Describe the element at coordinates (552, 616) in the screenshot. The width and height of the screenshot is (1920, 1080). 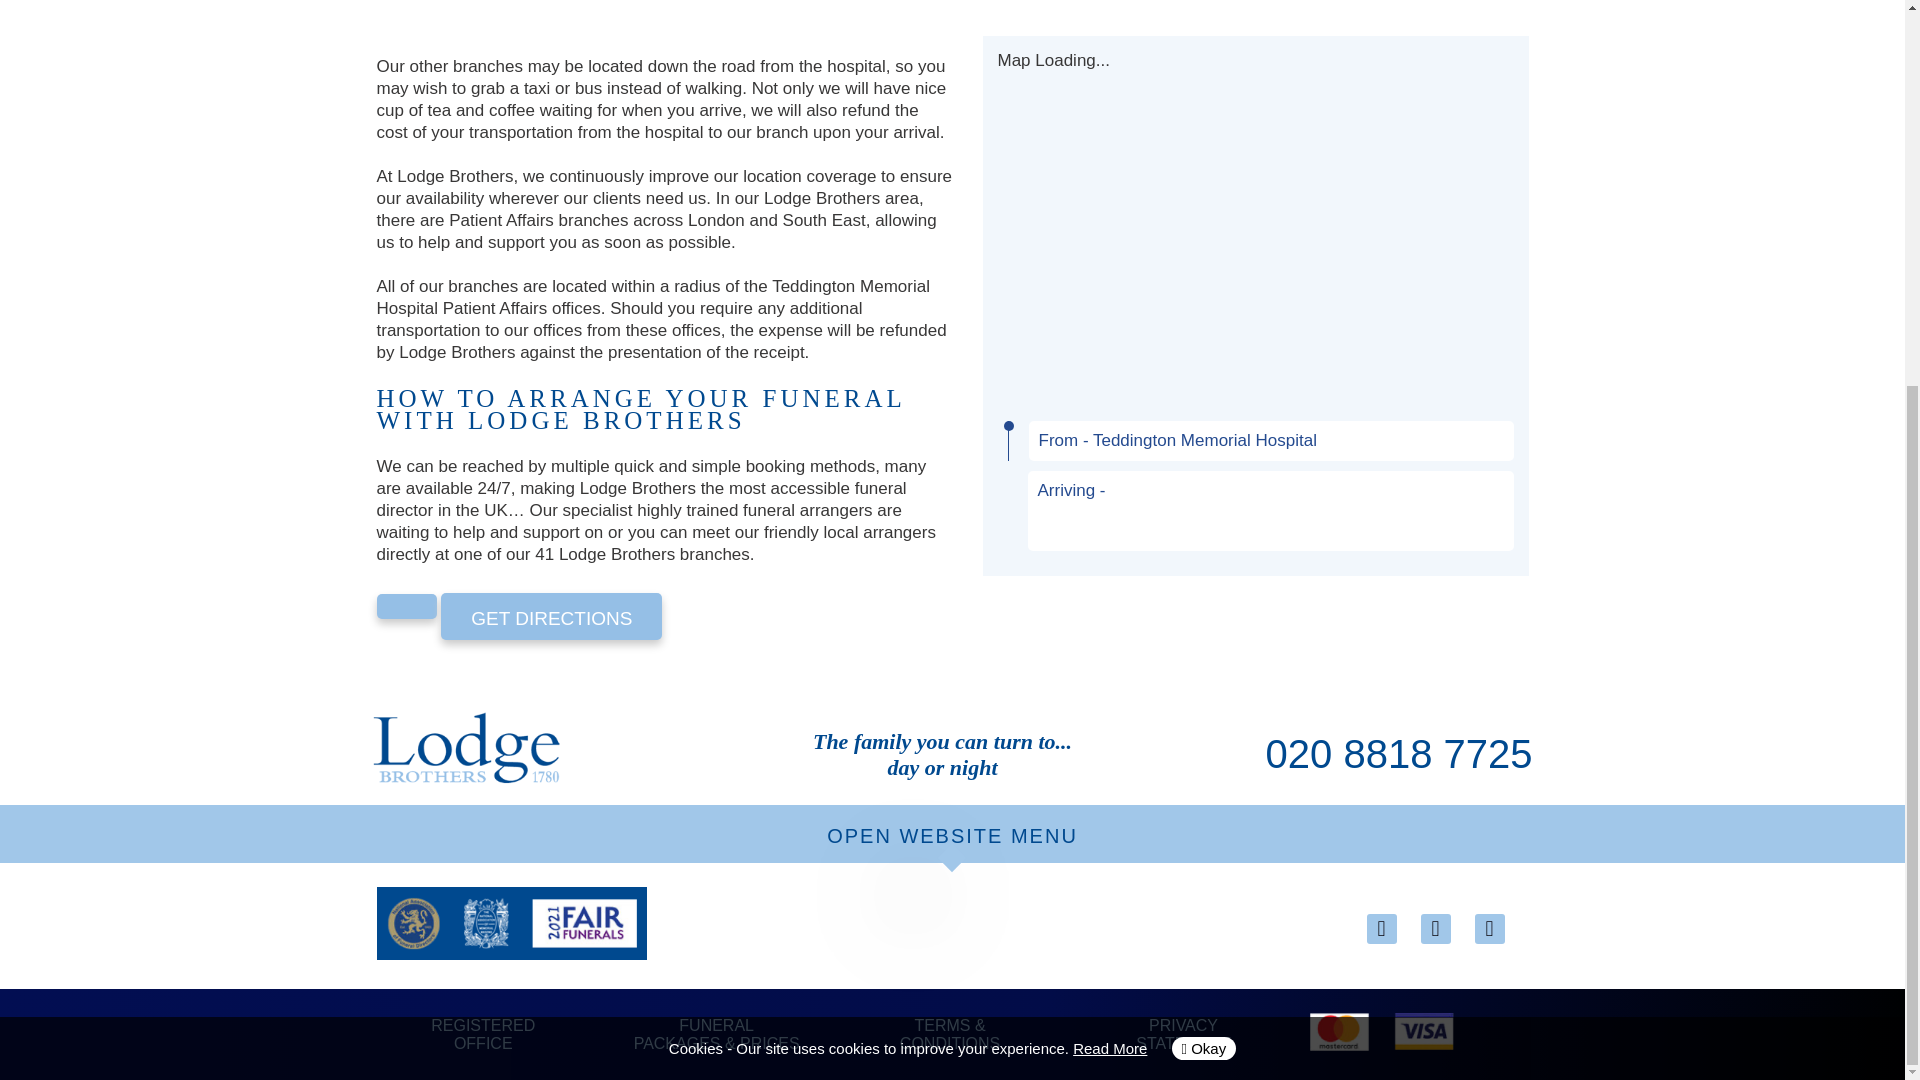
I see `GET DIRECTIONS` at that location.